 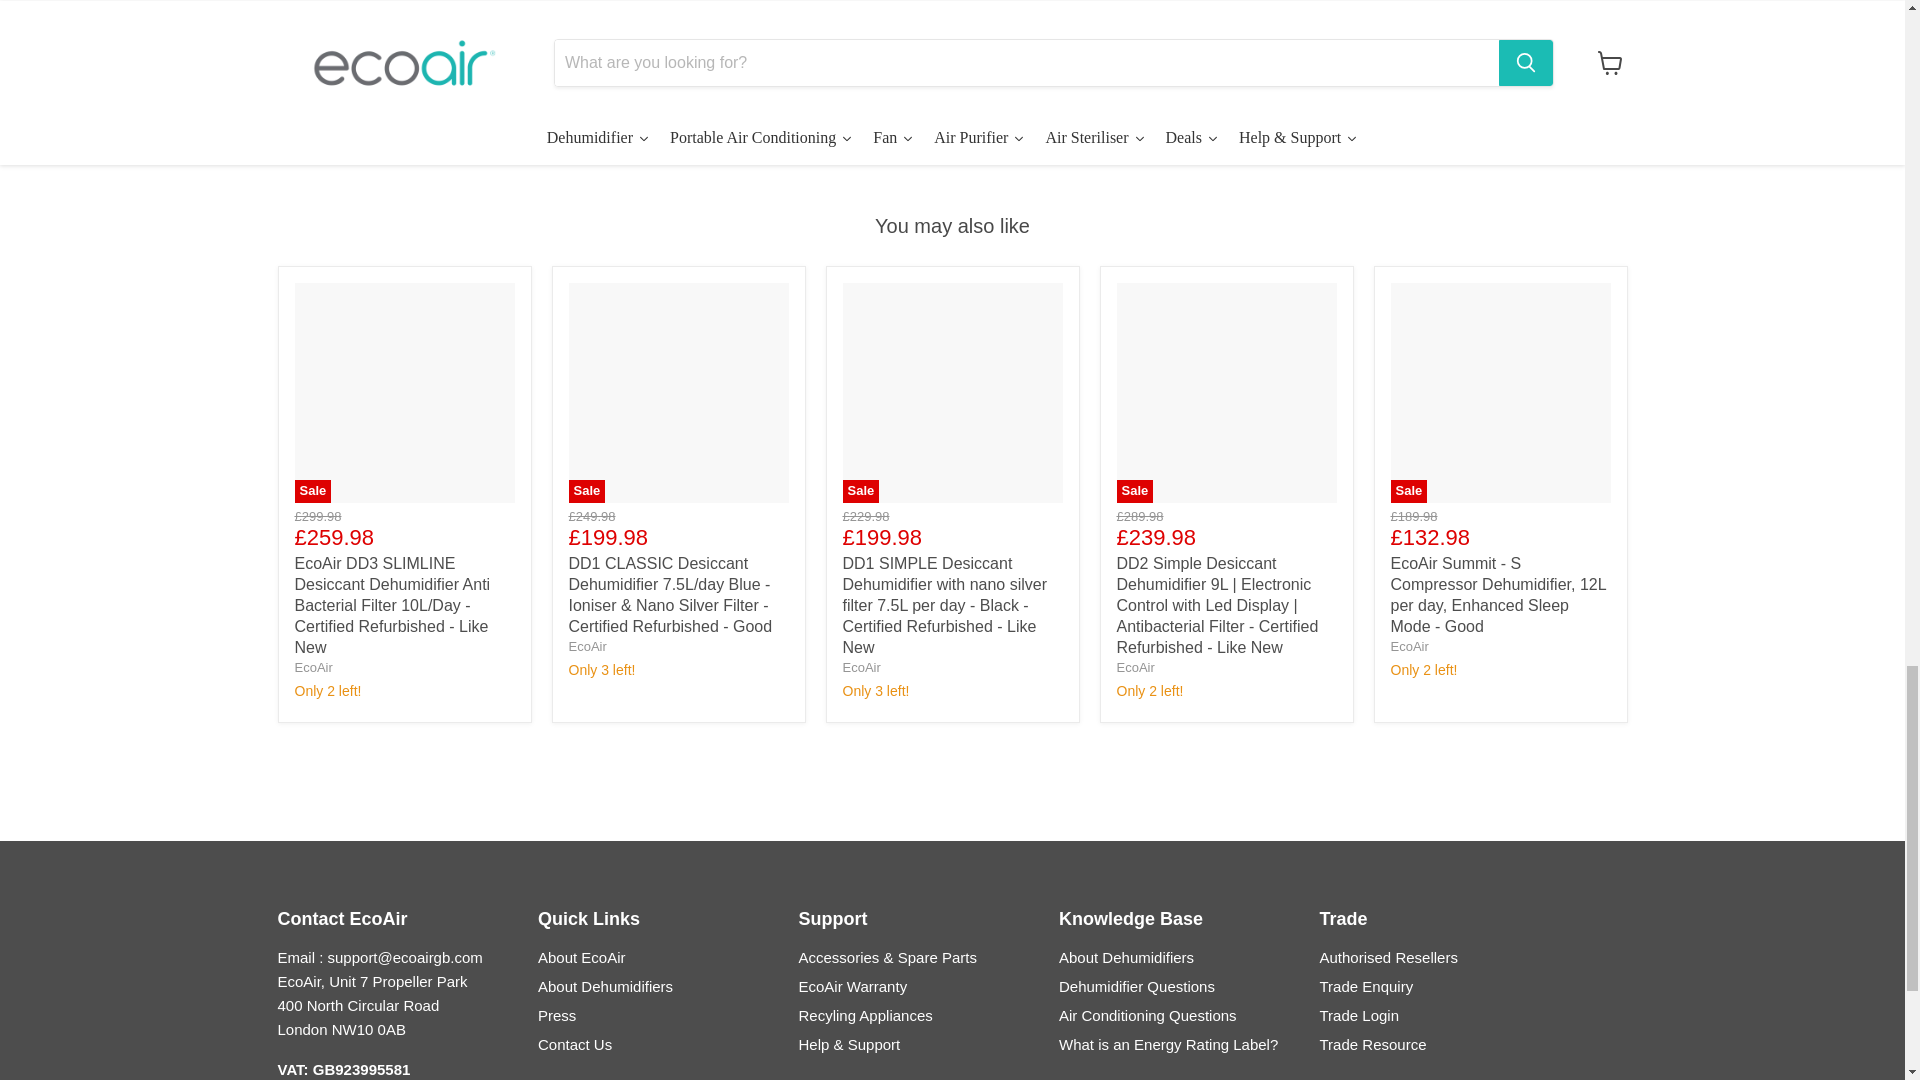 I want to click on EcoAir, so click(x=860, y=667).